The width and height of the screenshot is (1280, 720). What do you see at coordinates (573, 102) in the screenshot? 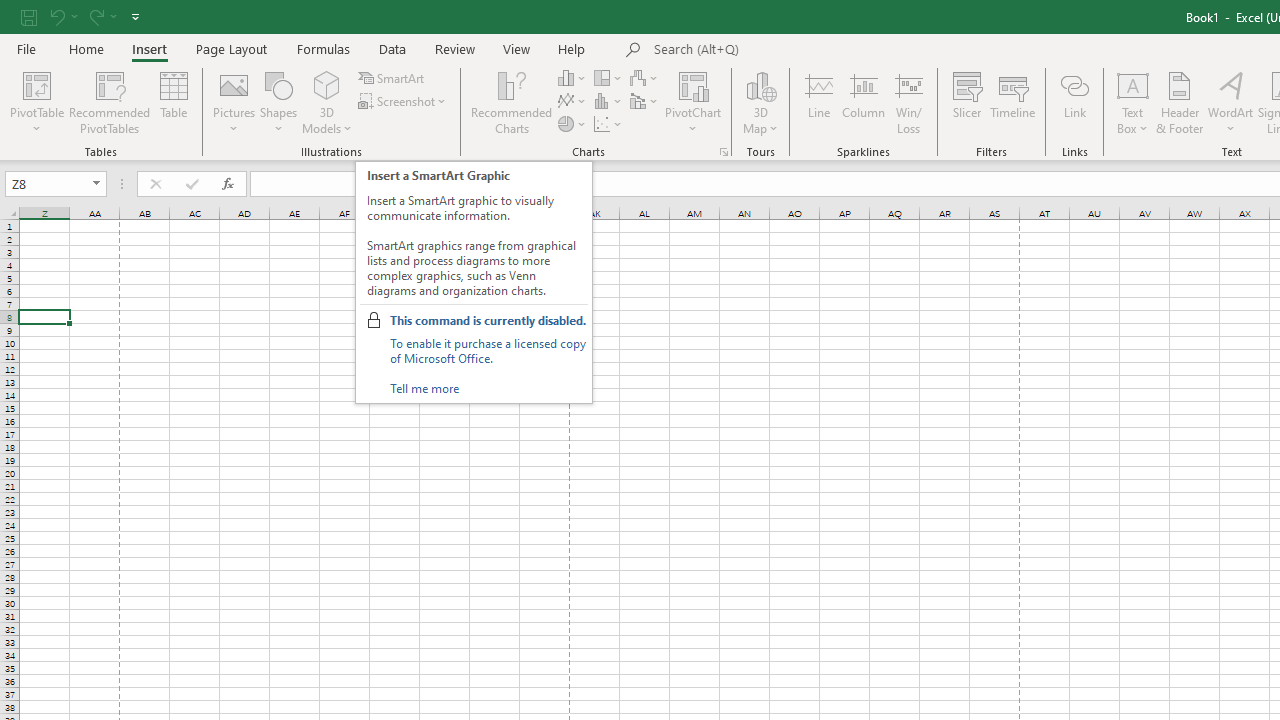
I see `Insert Line or Area Chart` at bounding box center [573, 102].